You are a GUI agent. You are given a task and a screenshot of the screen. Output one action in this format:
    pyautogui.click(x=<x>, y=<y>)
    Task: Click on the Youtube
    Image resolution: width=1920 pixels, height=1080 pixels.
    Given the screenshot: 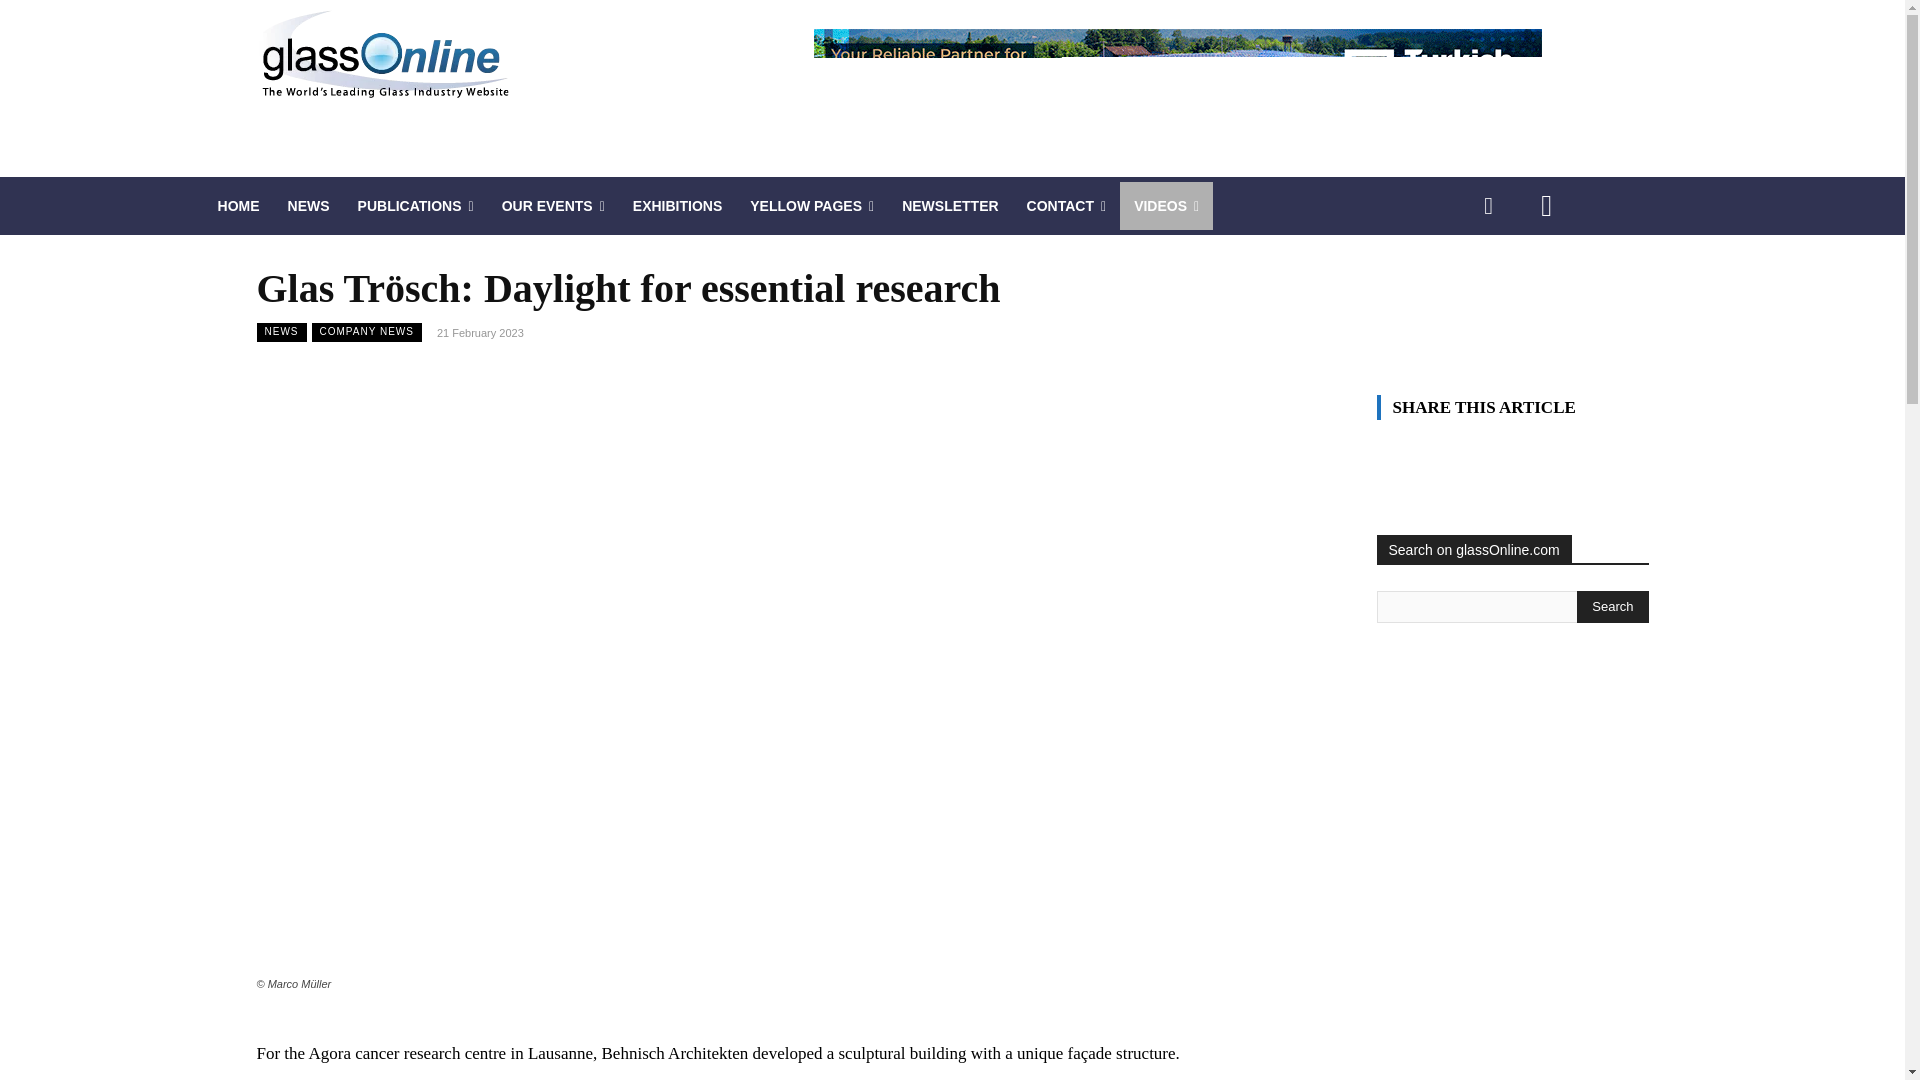 What is the action you would take?
    pyautogui.click(x=1546, y=206)
    